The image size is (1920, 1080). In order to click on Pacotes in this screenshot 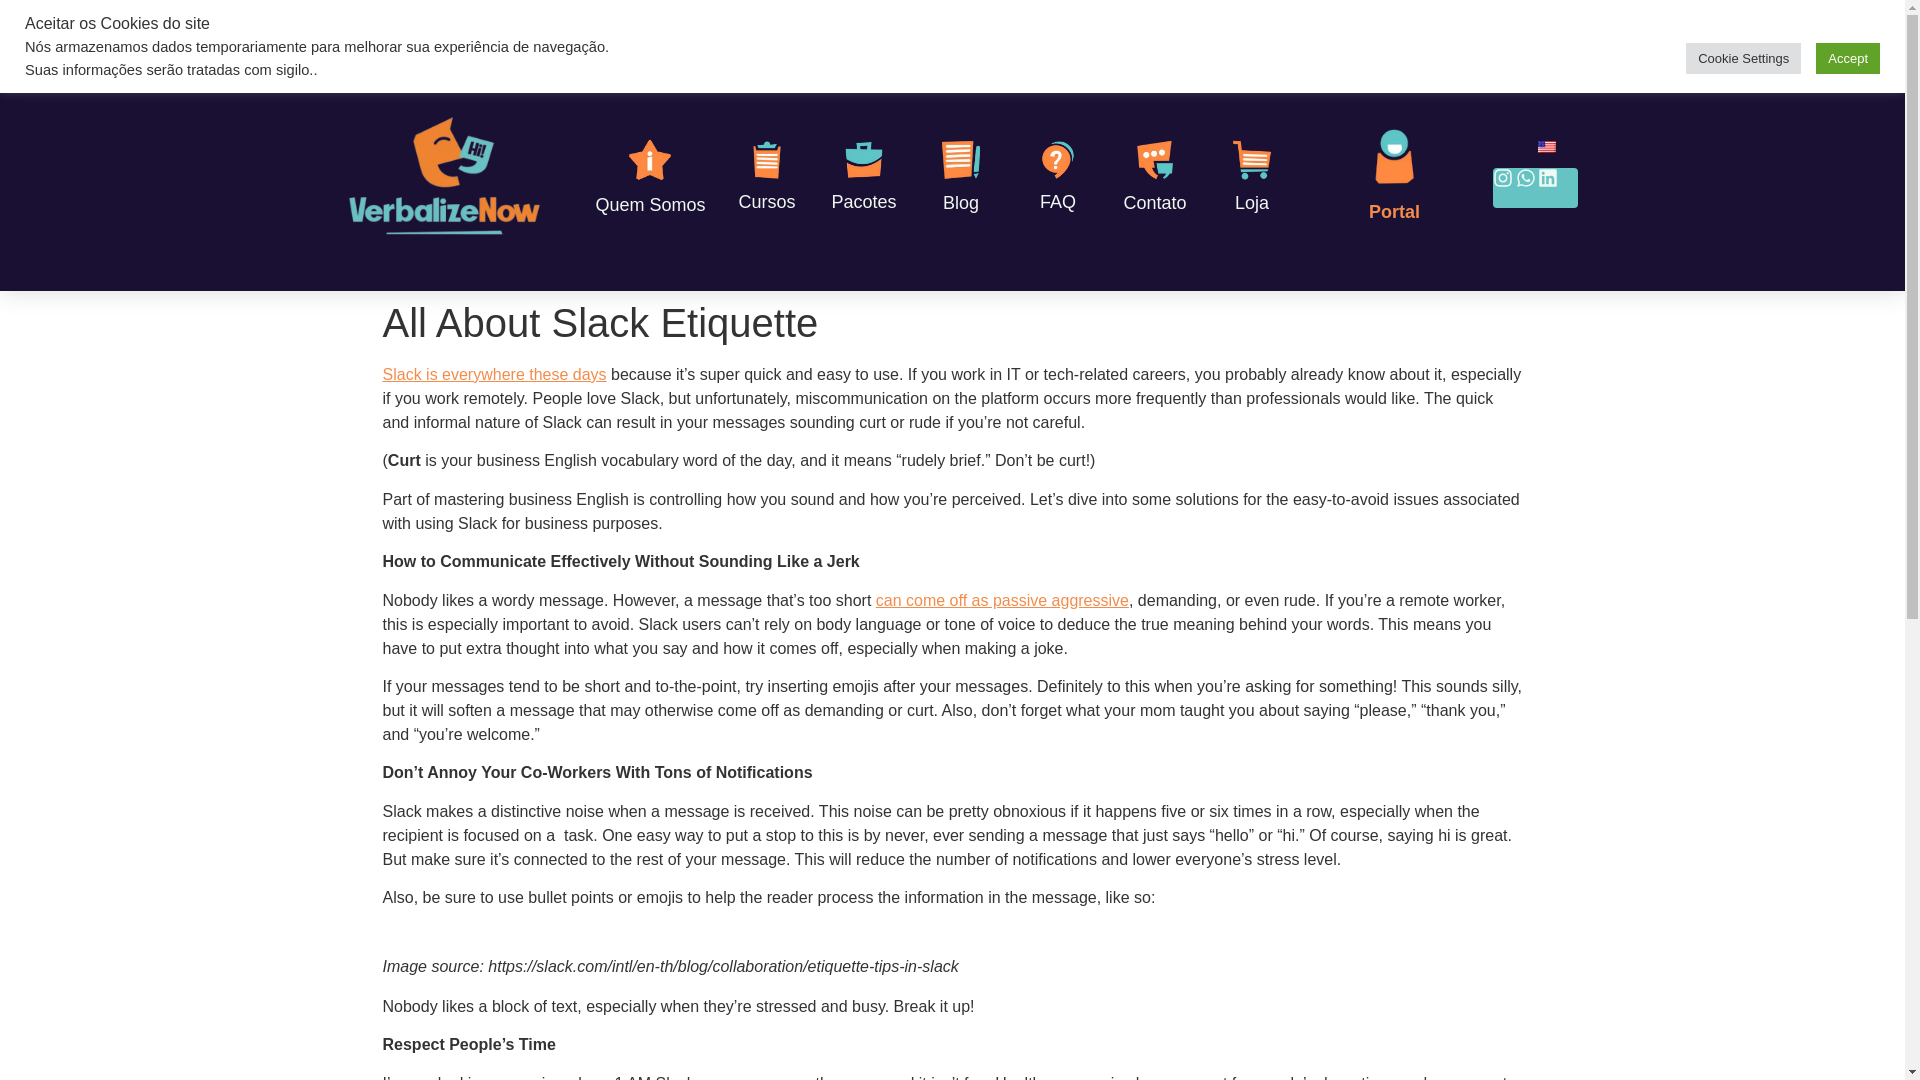, I will do `click(864, 202)`.